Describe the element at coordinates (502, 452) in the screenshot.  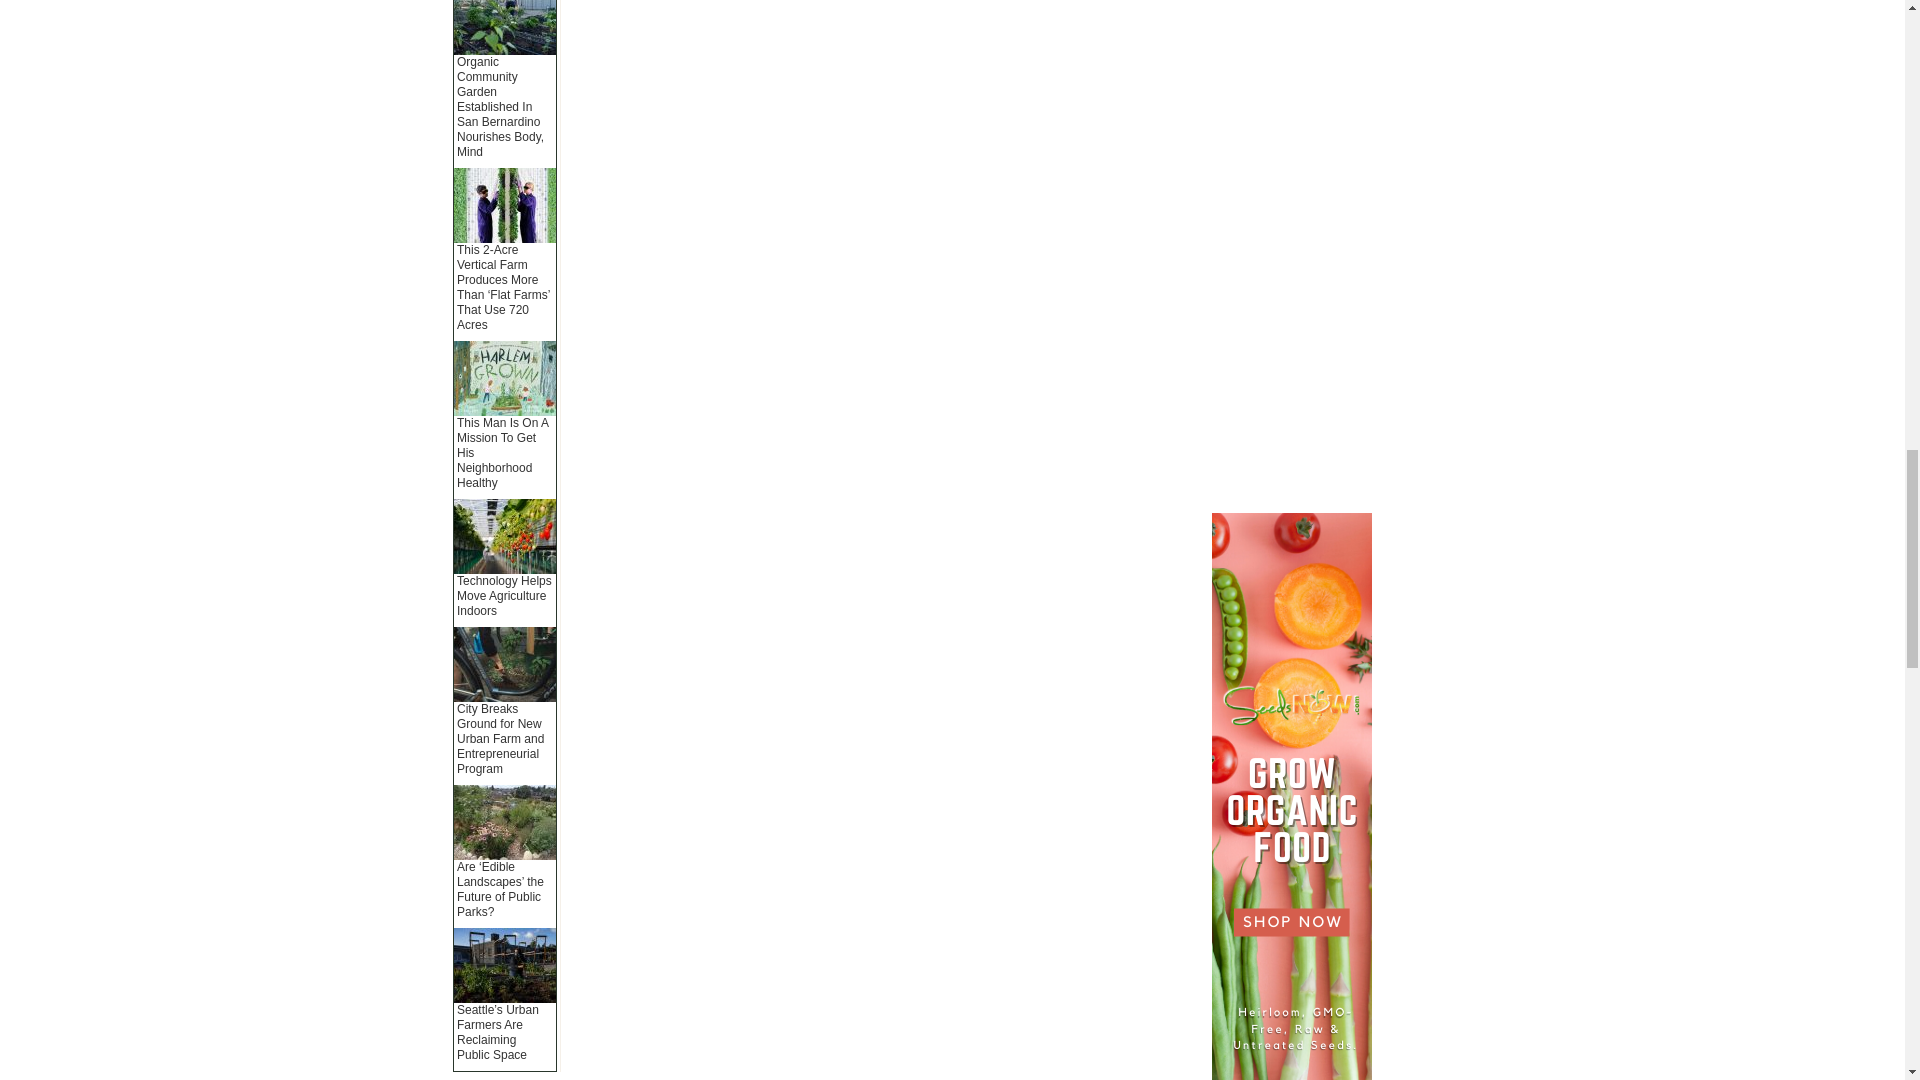
I see `This Man Is On A Mission To Get His Neighborhood Healthy` at that location.